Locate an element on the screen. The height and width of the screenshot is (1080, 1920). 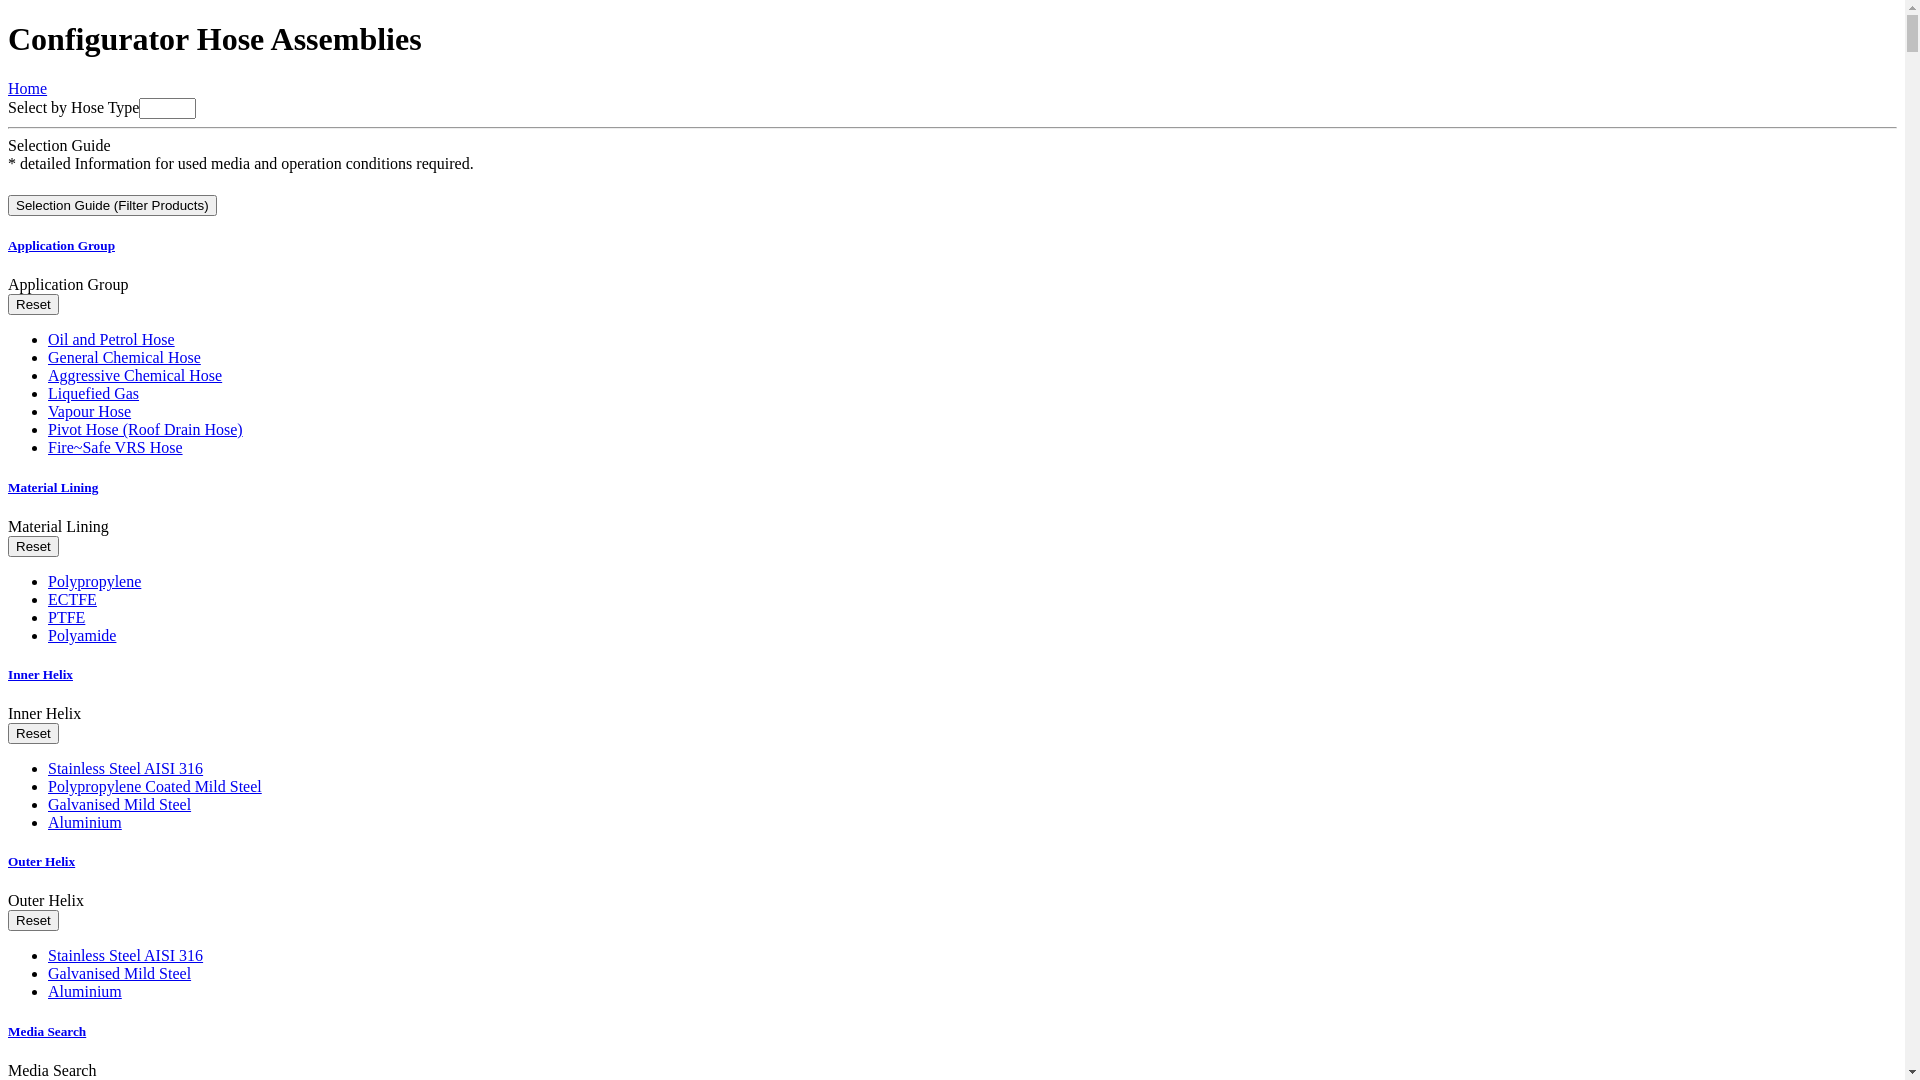
Outer Helix is located at coordinates (952, 862).